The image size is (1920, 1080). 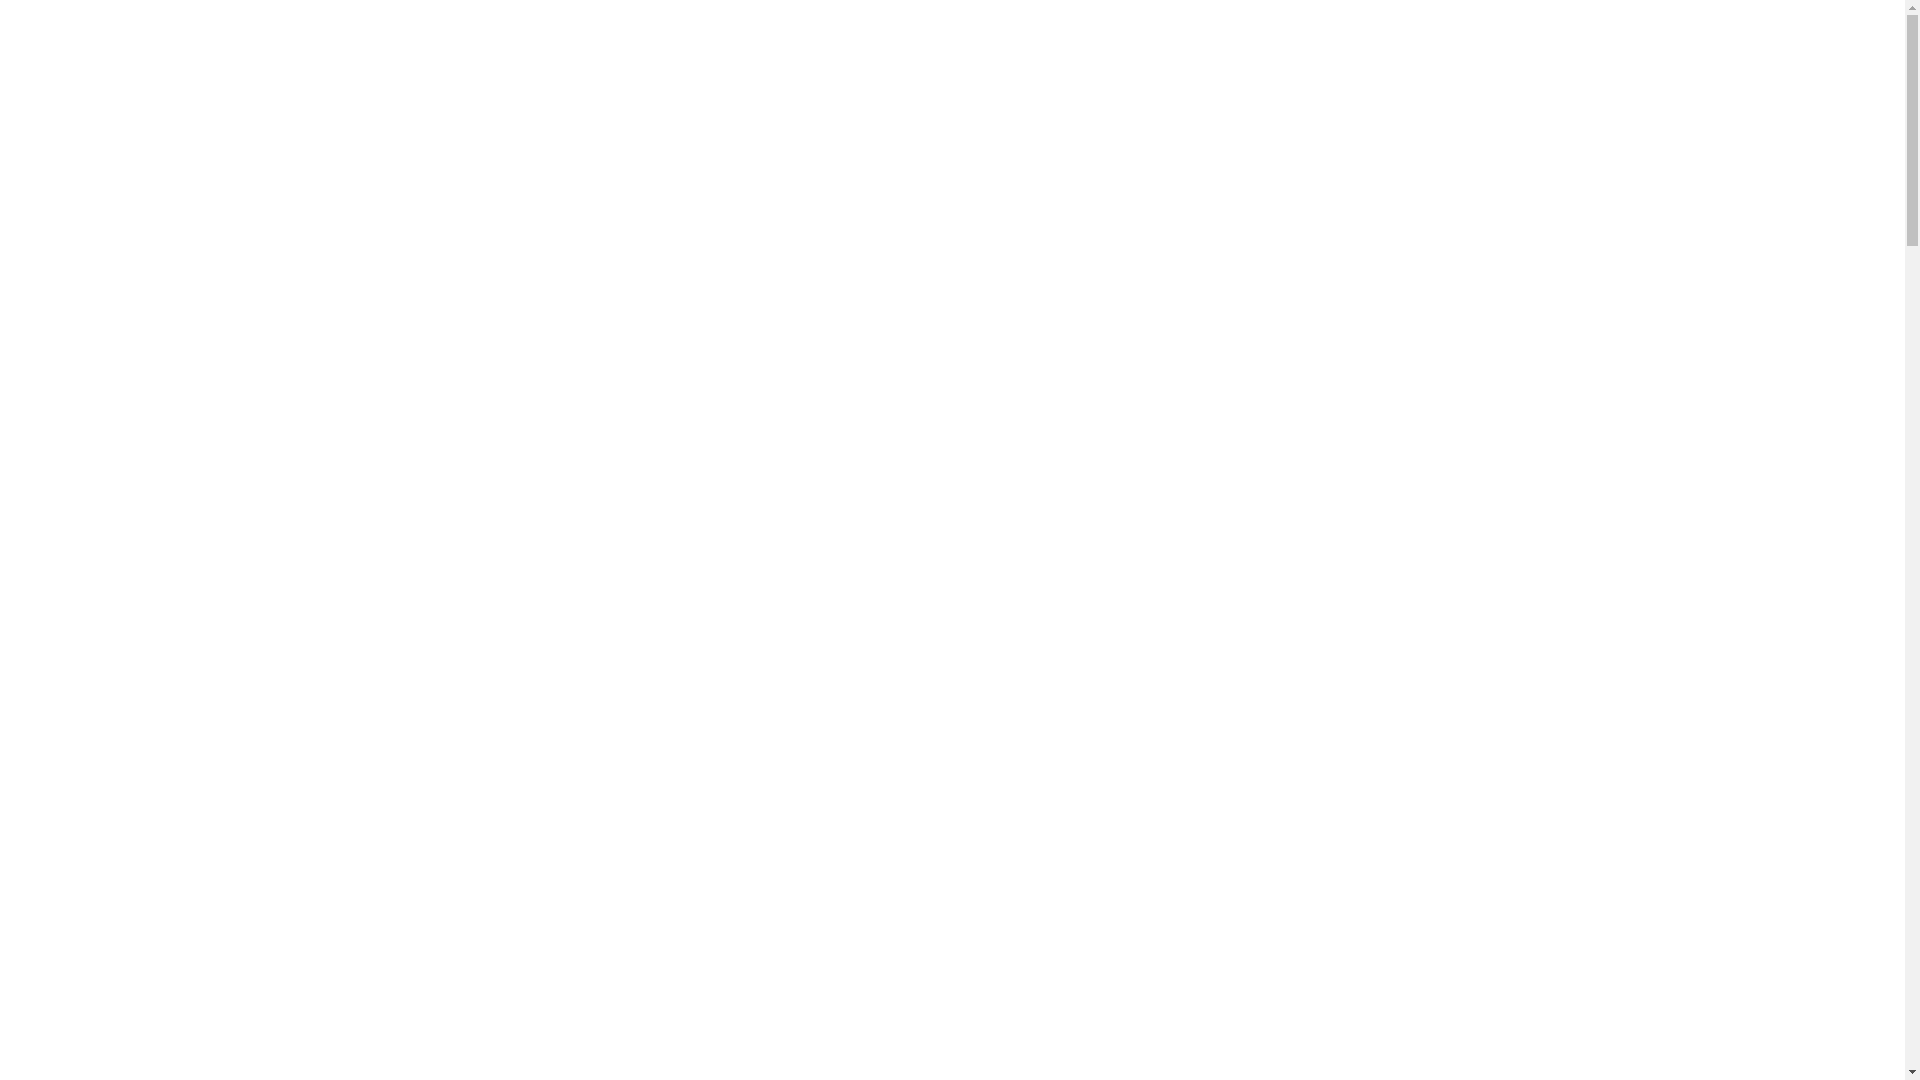 What do you see at coordinates (140, 737) in the screenshot?
I see `Brake Repairs` at bounding box center [140, 737].